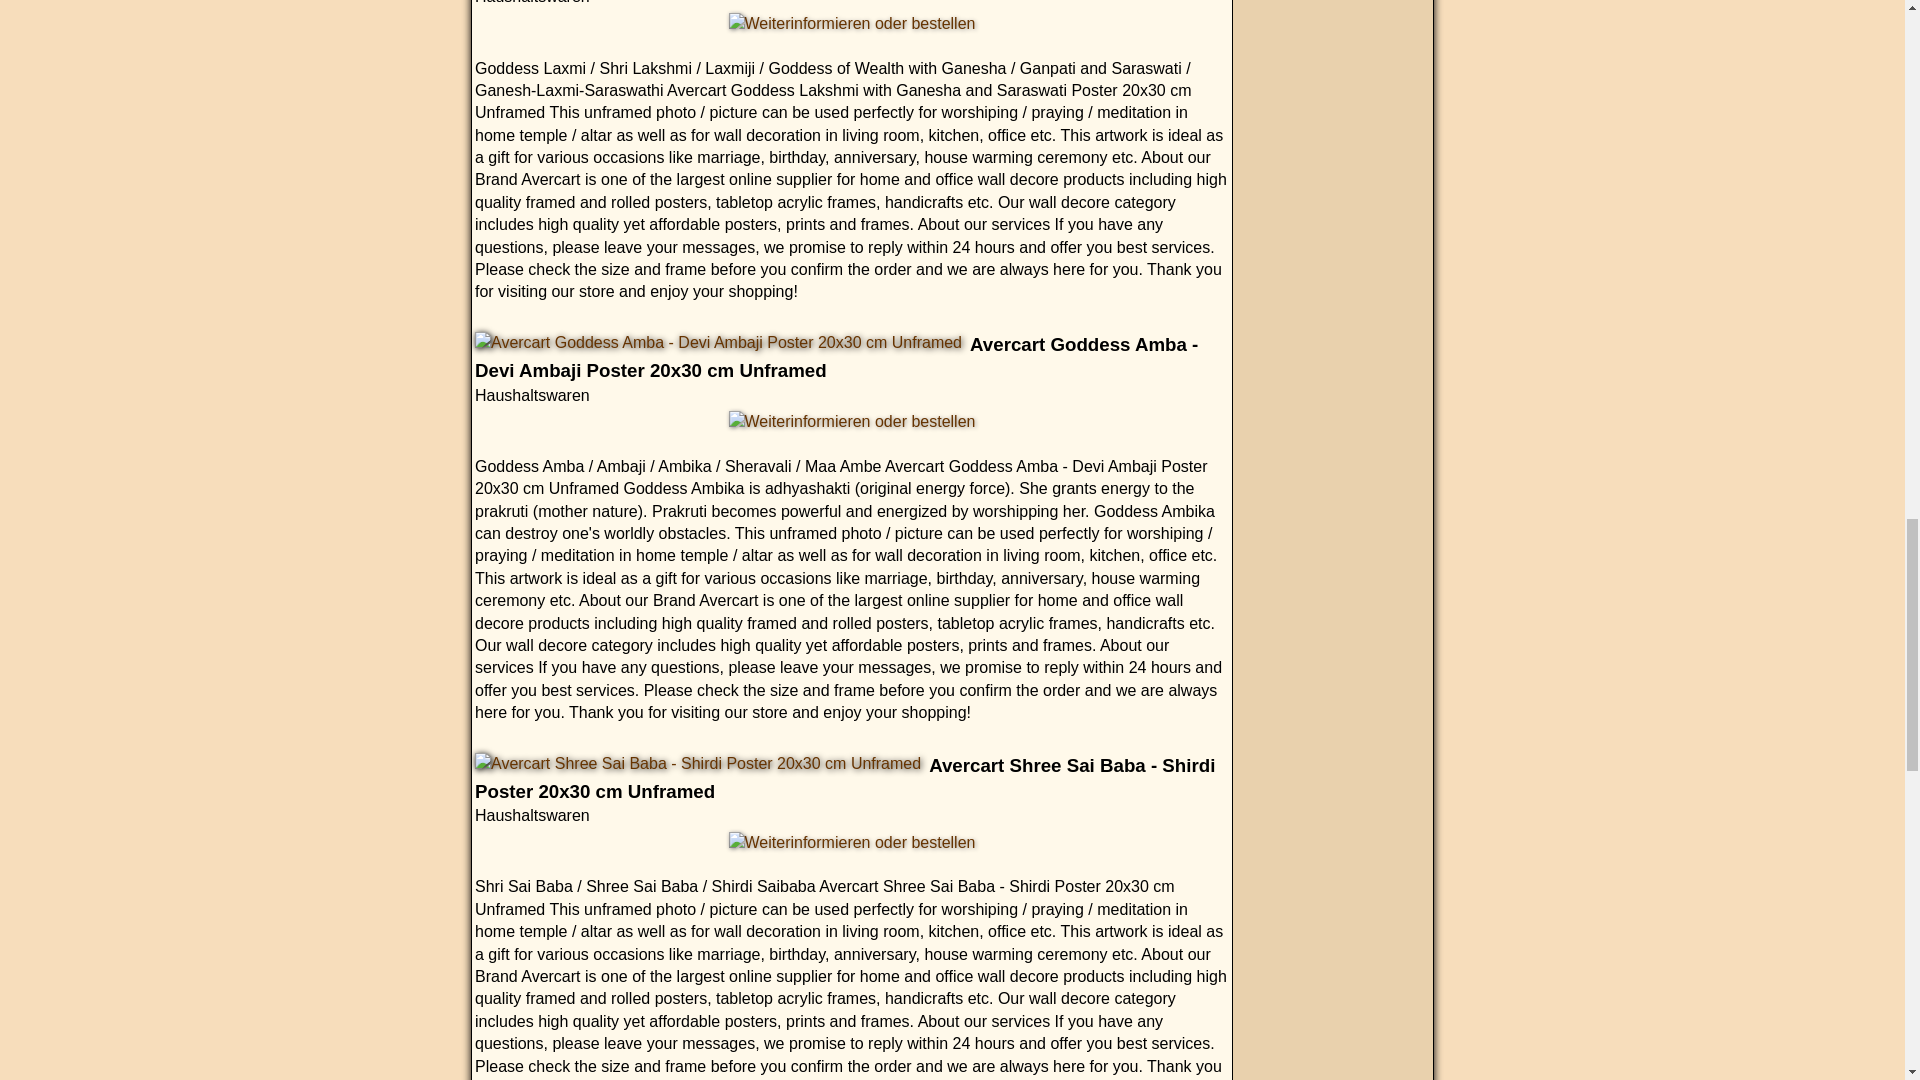  I want to click on Avercart Goddess Amba - Devi Ambaji Poster 20x30 cm Unframed, so click(718, 342).